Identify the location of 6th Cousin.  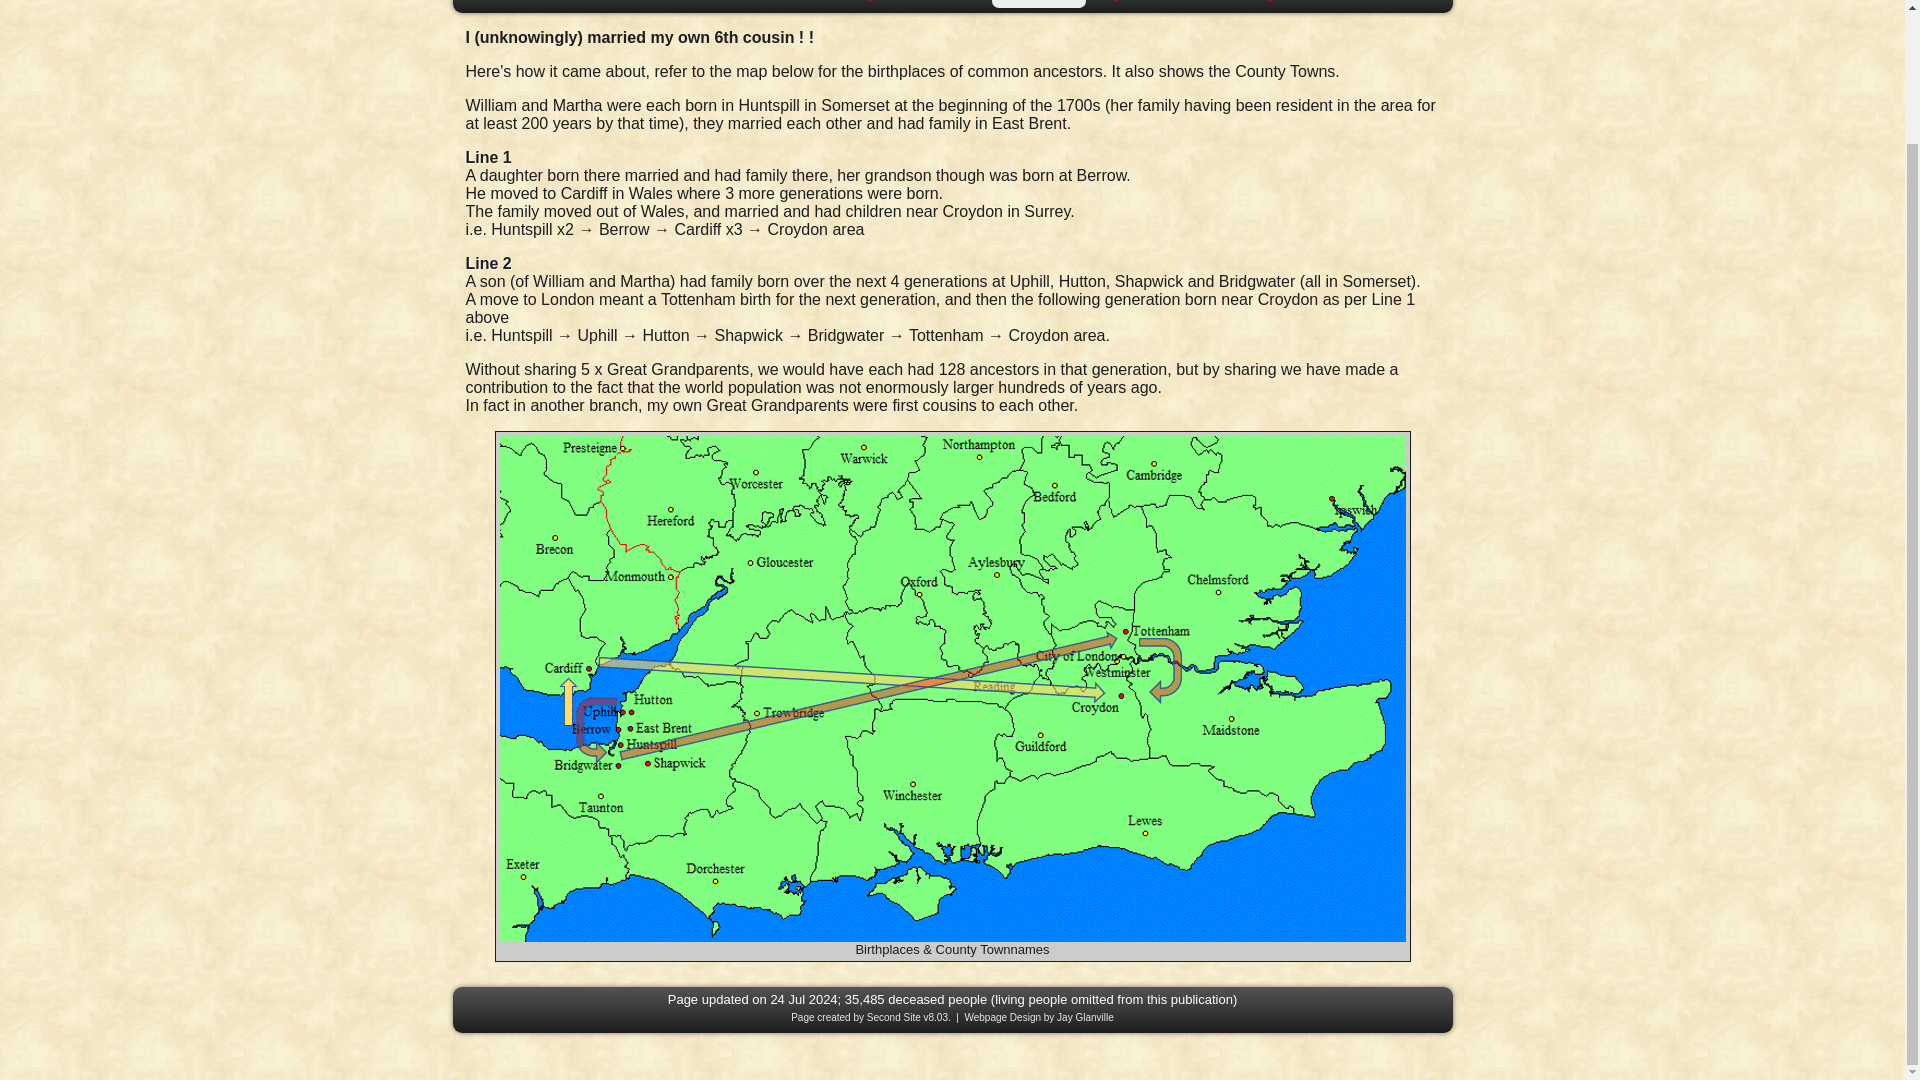
(1039, 2).